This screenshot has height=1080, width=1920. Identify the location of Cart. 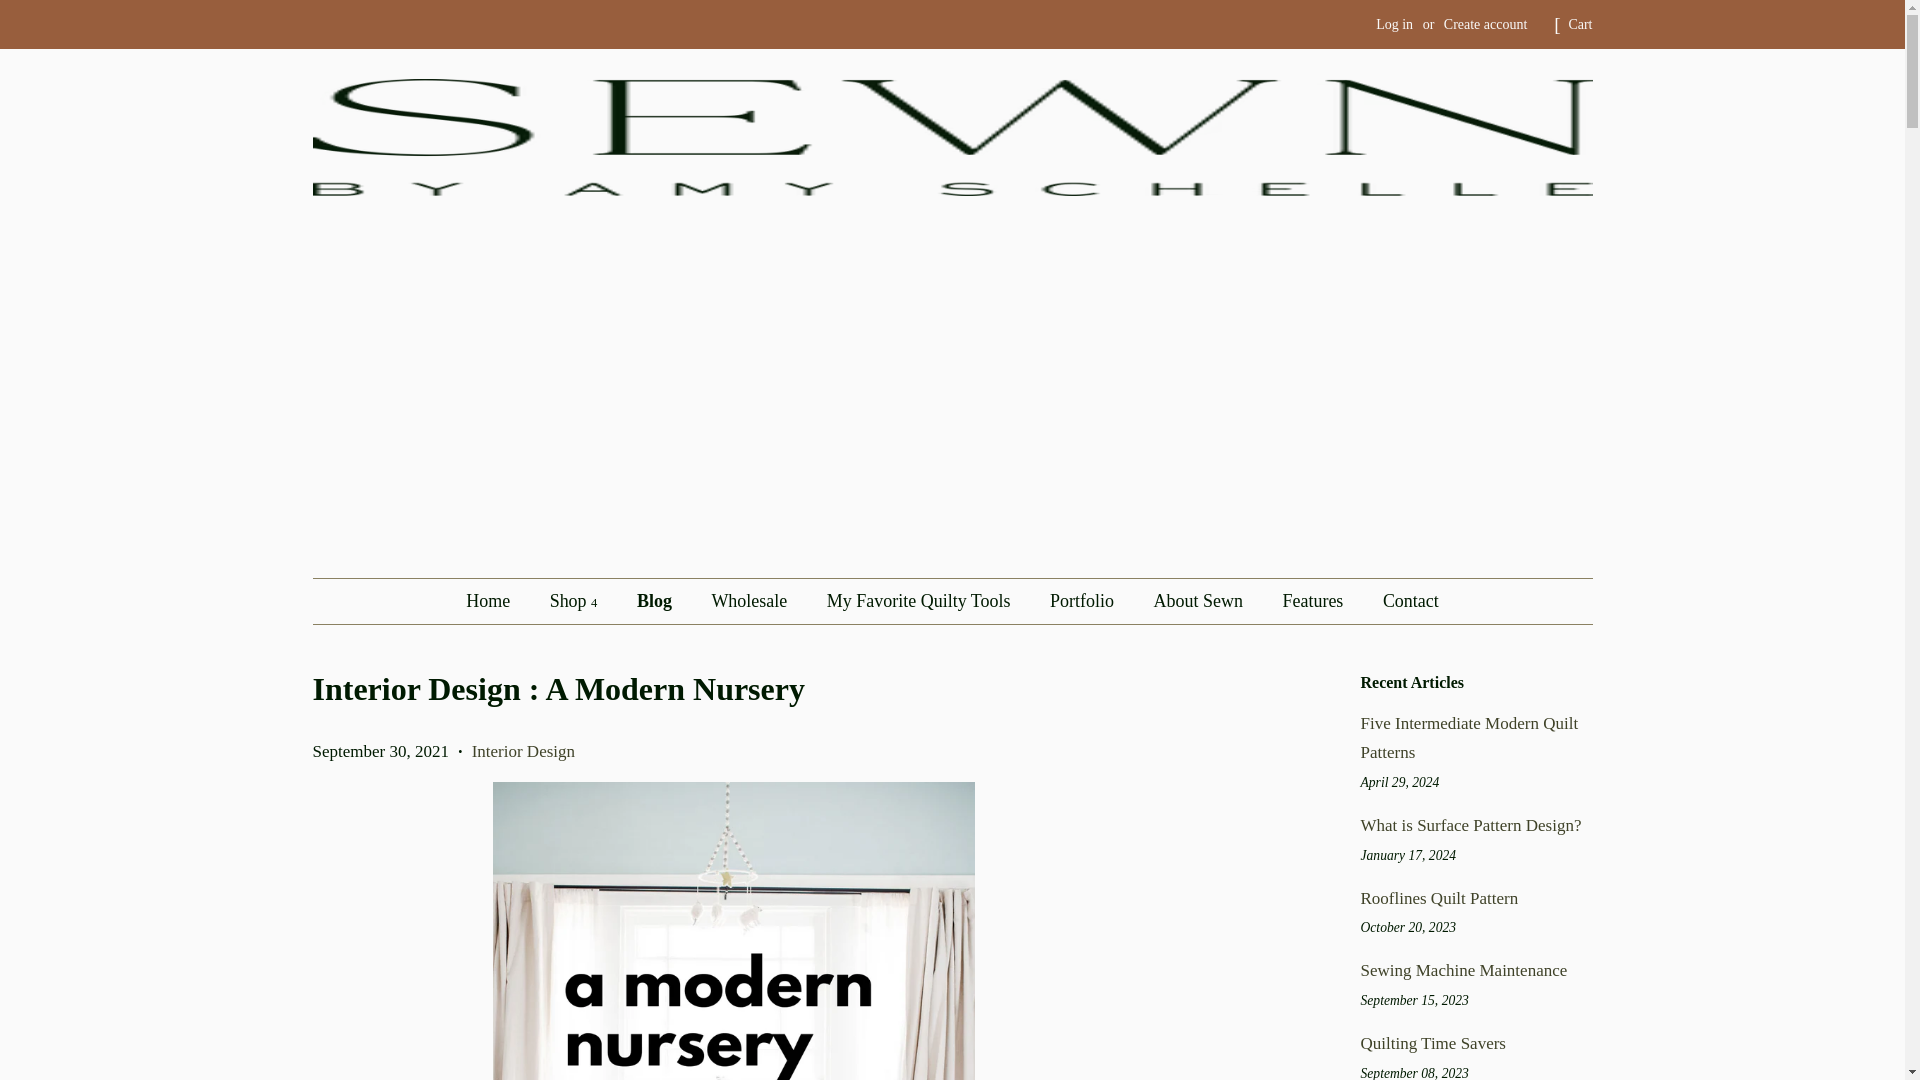
(1580, 24).